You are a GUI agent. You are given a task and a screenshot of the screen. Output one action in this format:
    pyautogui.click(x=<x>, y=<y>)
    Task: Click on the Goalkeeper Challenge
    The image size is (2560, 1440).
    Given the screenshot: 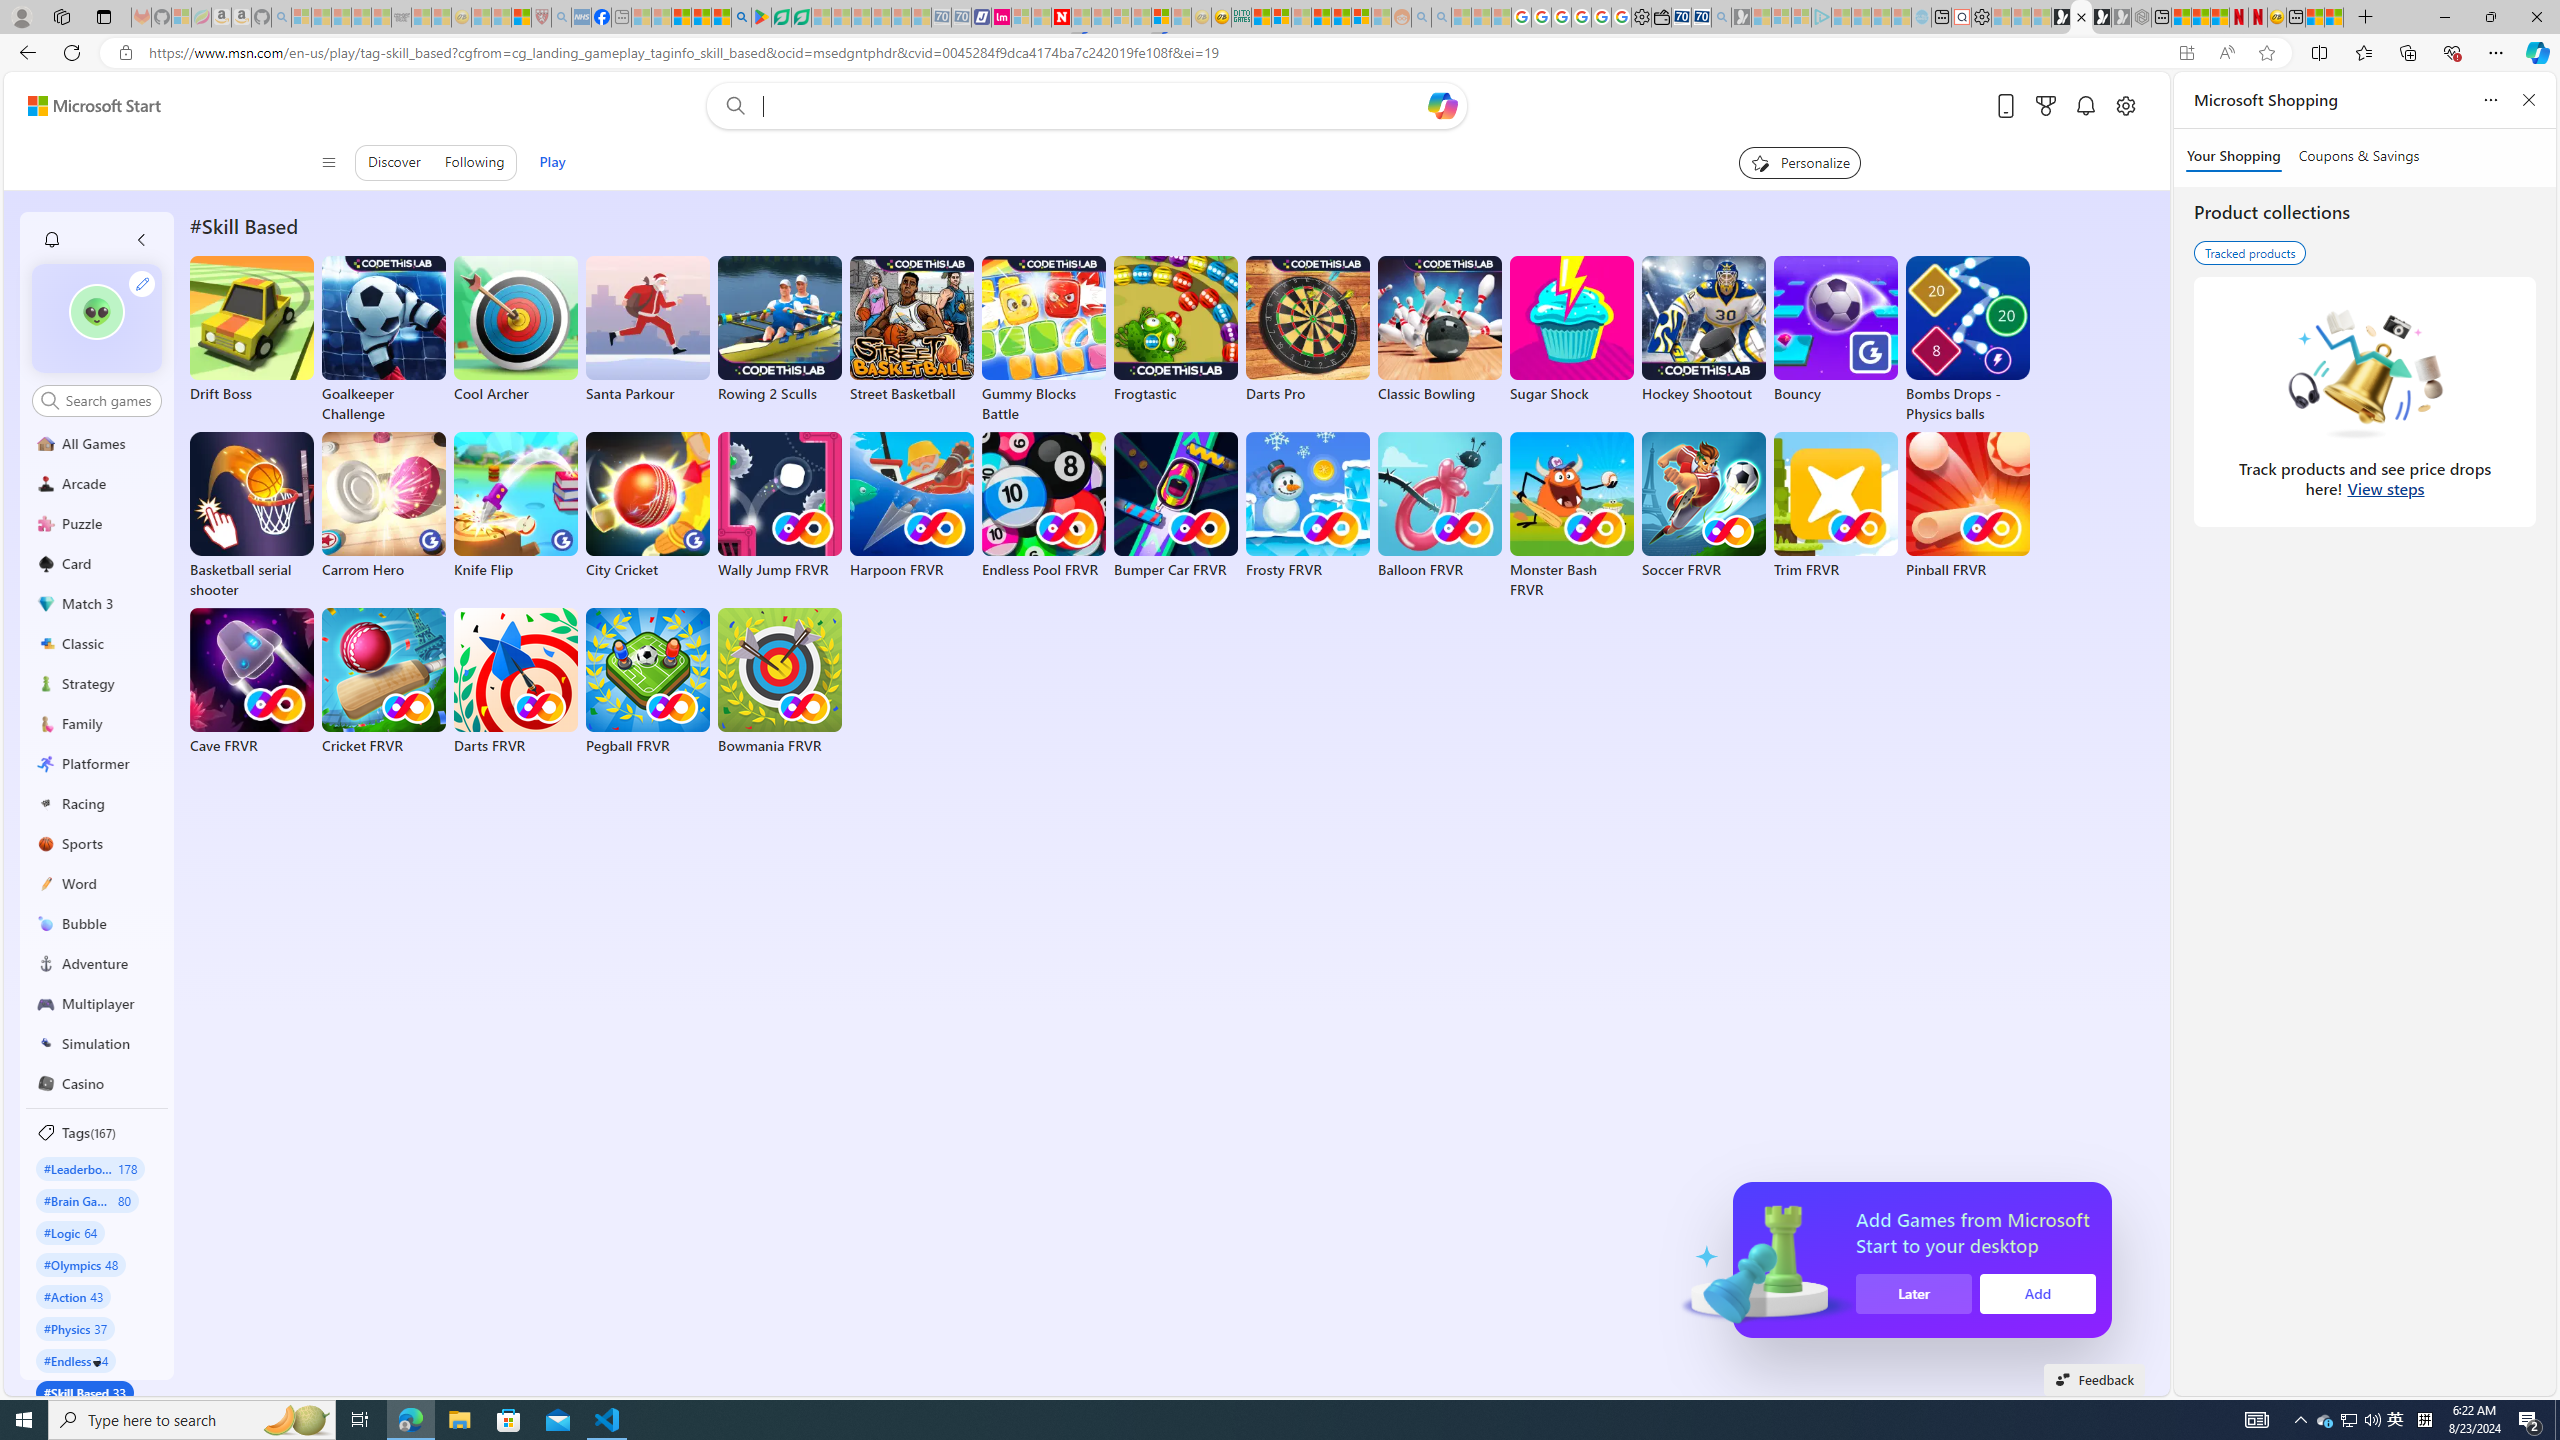 What is the action you would take?
    pyautogui.click(x=384, y=340)
    